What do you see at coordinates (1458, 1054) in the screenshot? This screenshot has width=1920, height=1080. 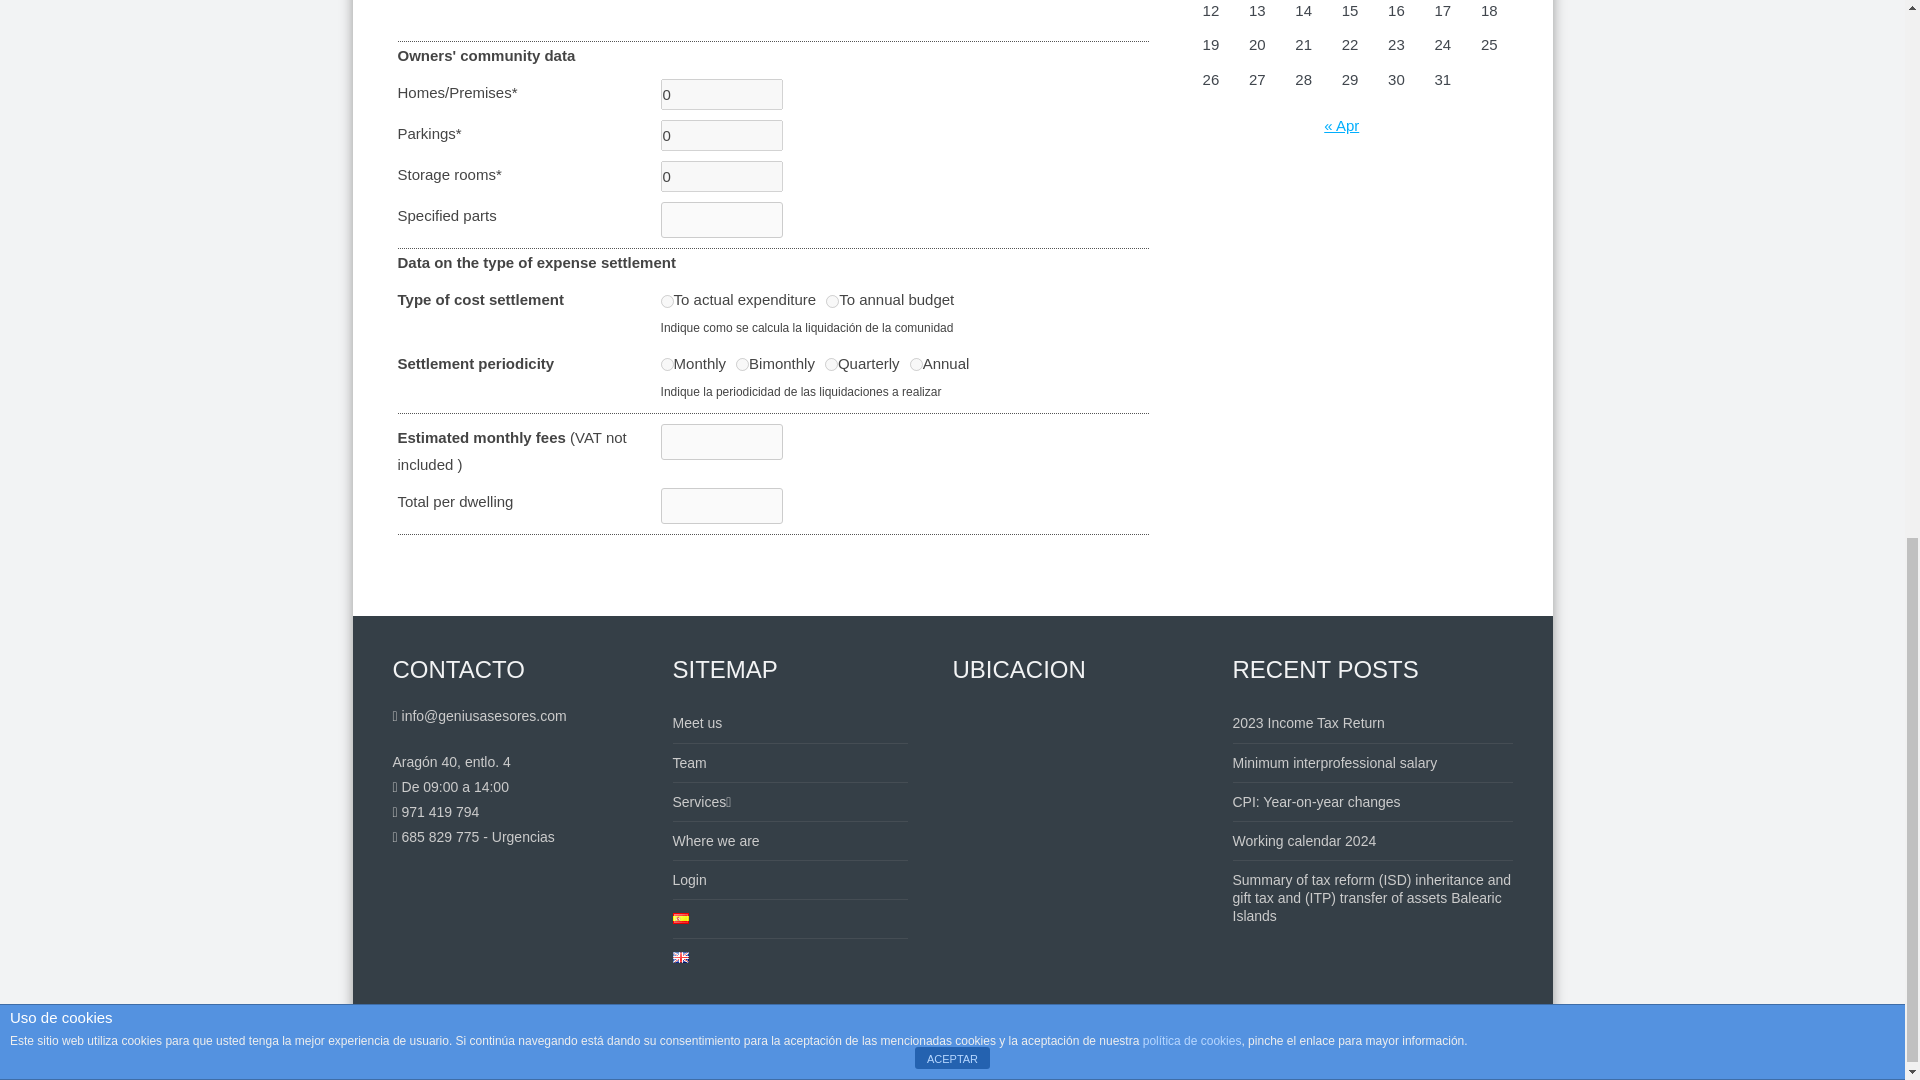 I see `AccessPress Lite` at bounding box center [1458, 1054].